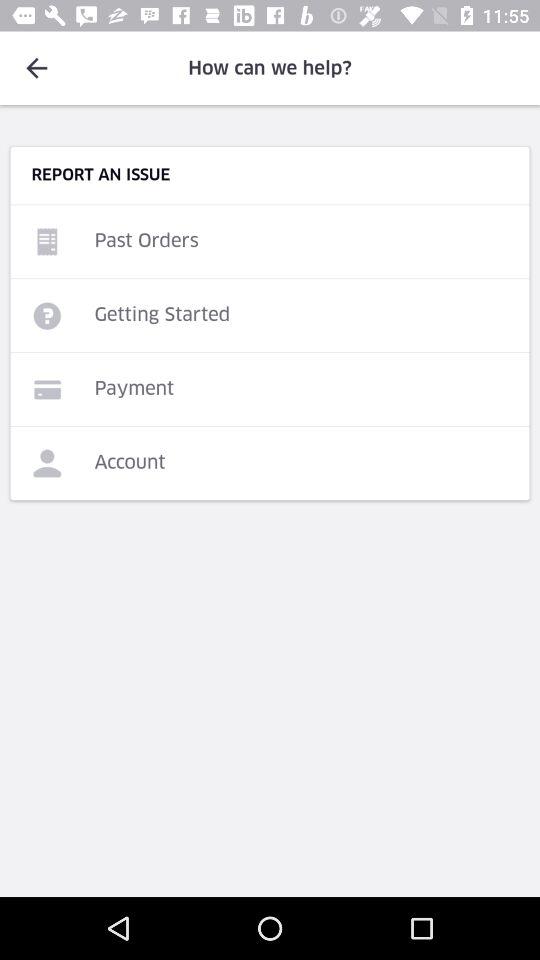 This screenshot has height=960, width=540. I want to click on select icon to the left of the how can we icon, so click(36, 68).